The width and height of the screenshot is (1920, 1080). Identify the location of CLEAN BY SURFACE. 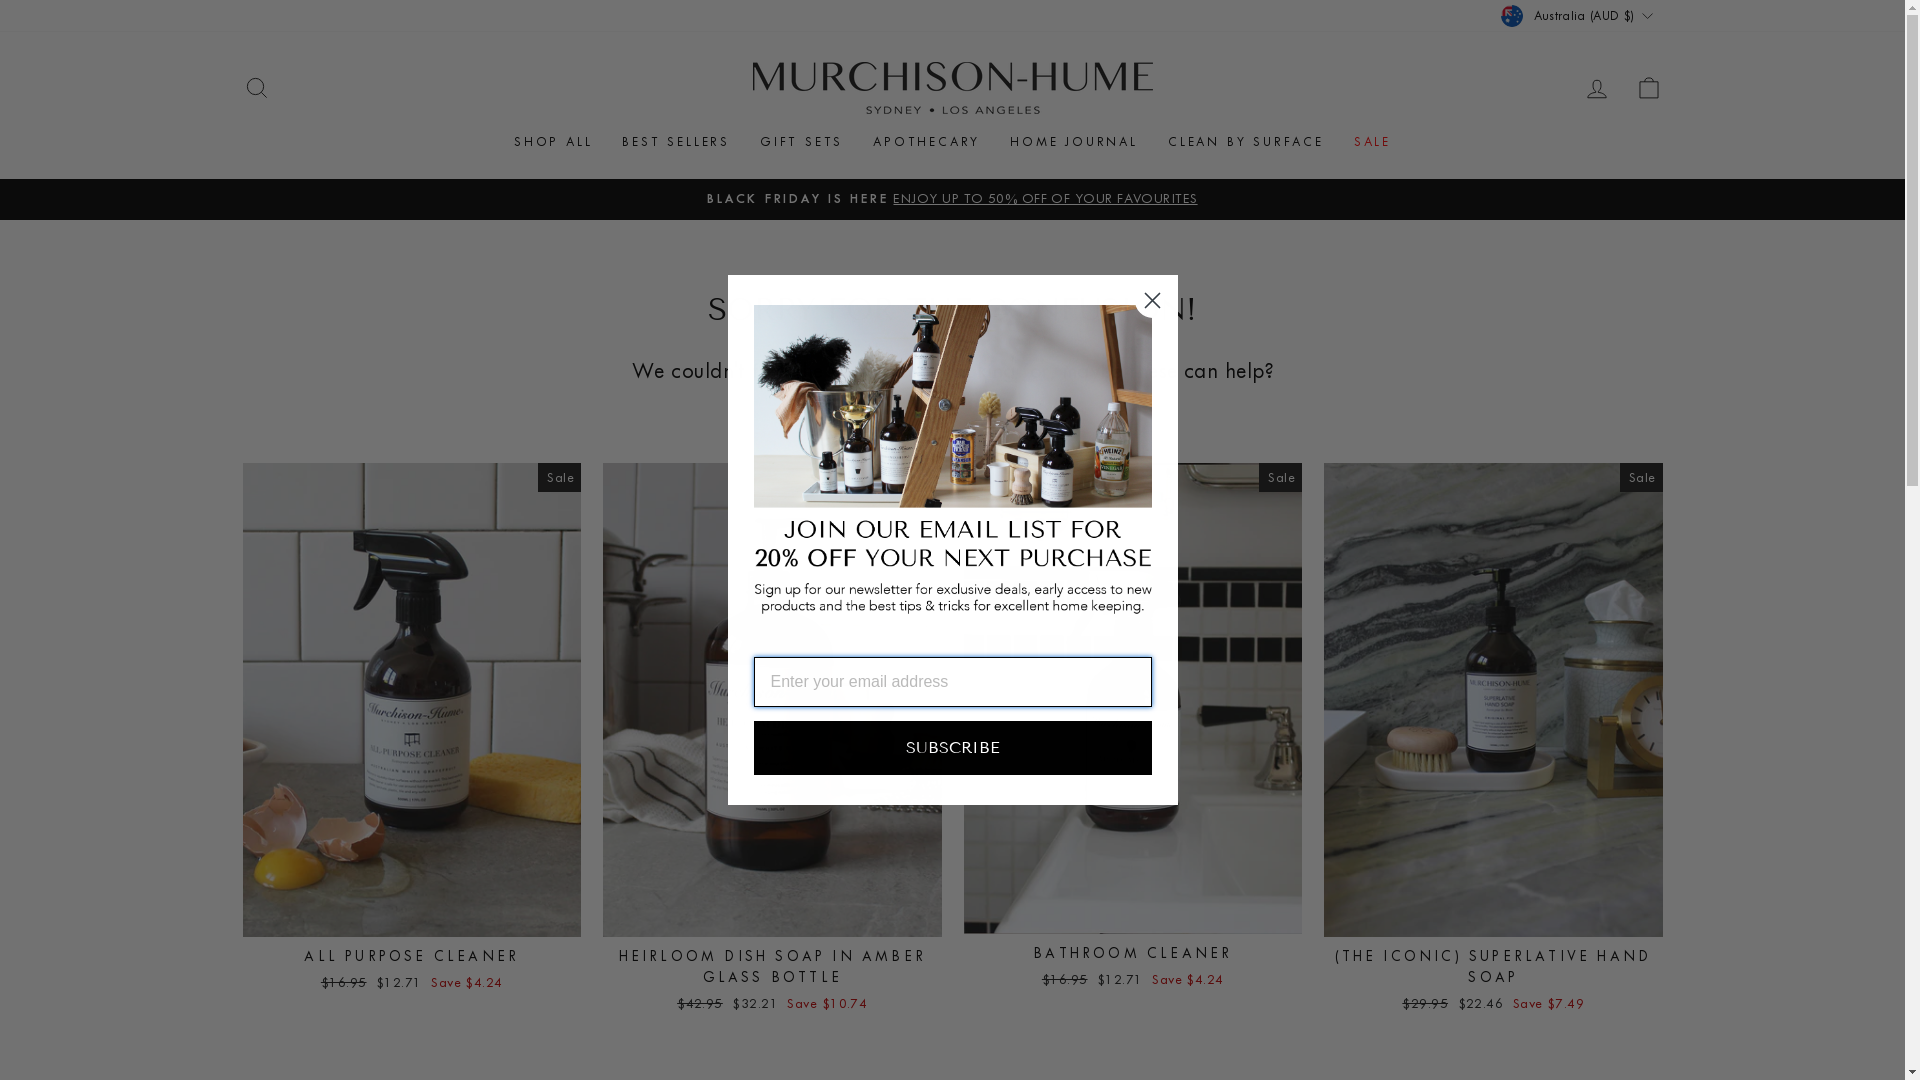
(1246, 142).